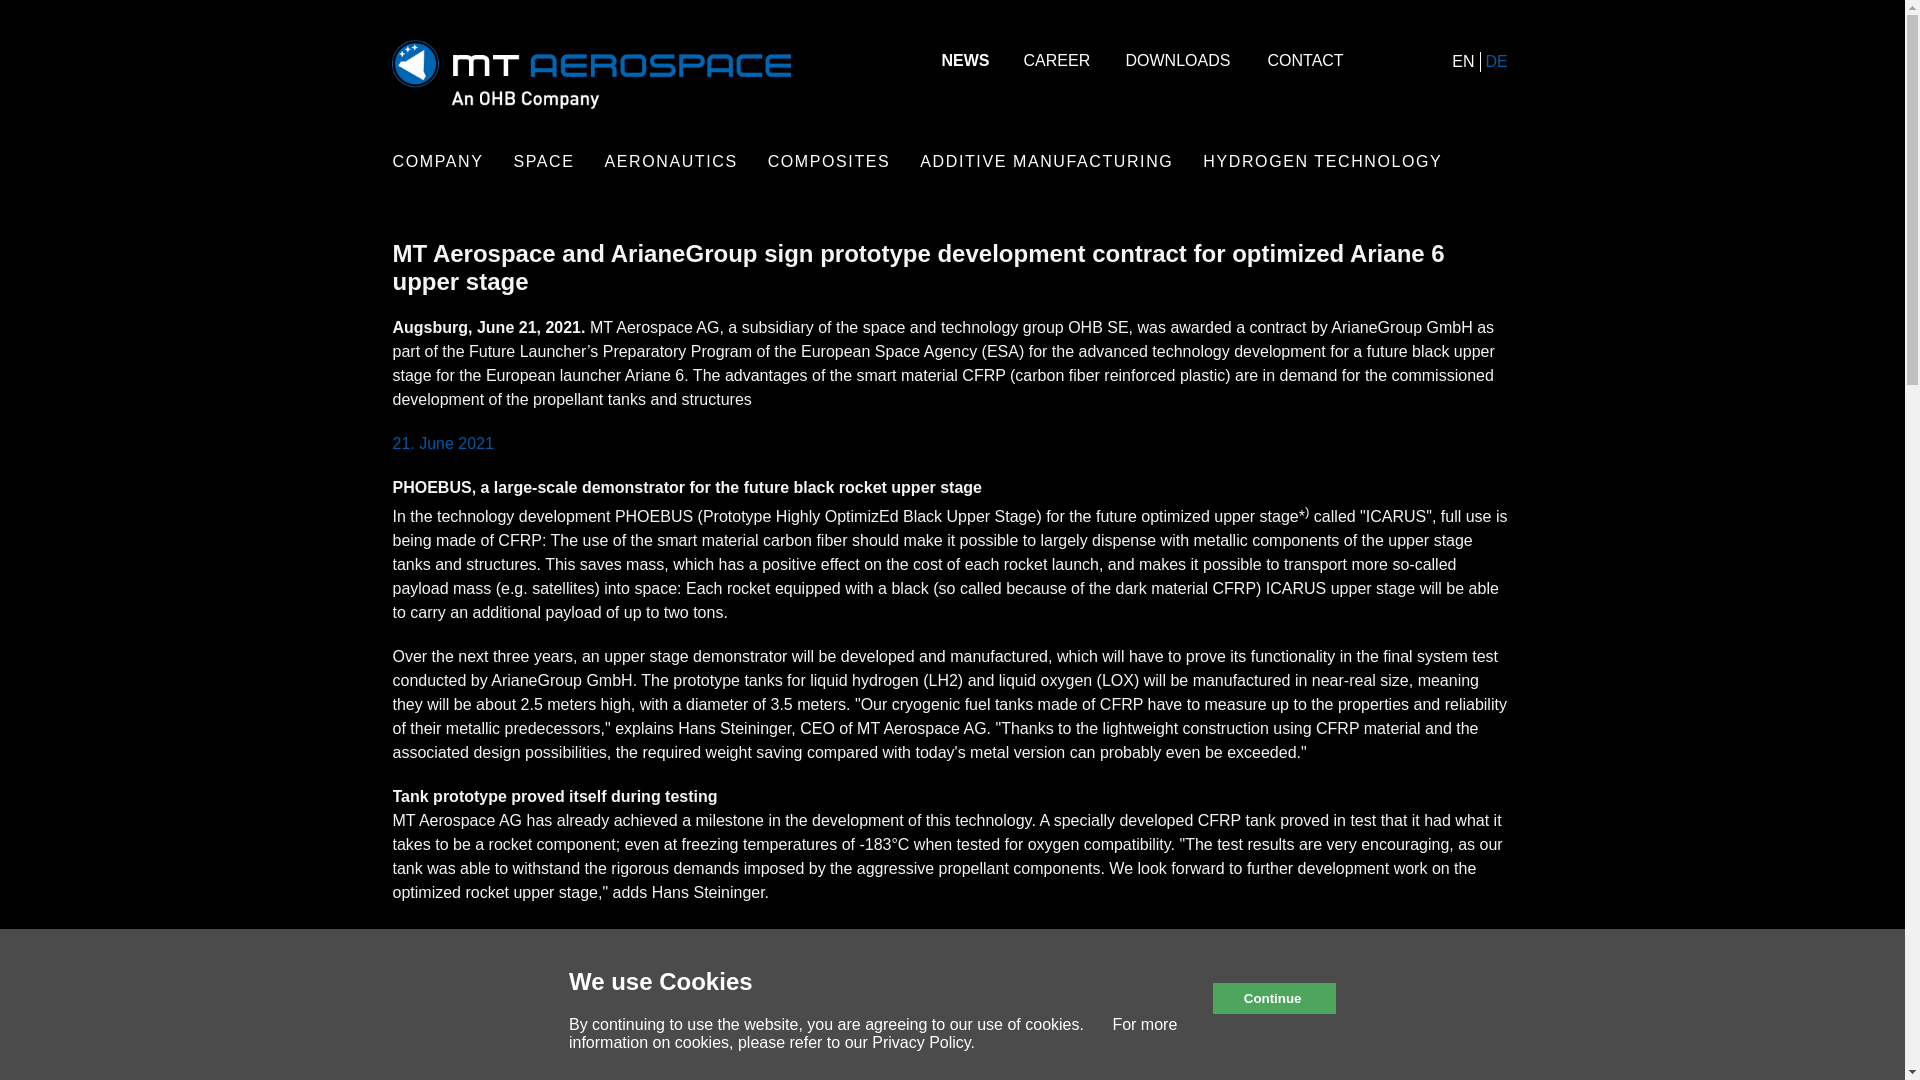 This screenshot has height=1080, width=1920. I want to click on SPACE, so click(543, 162).